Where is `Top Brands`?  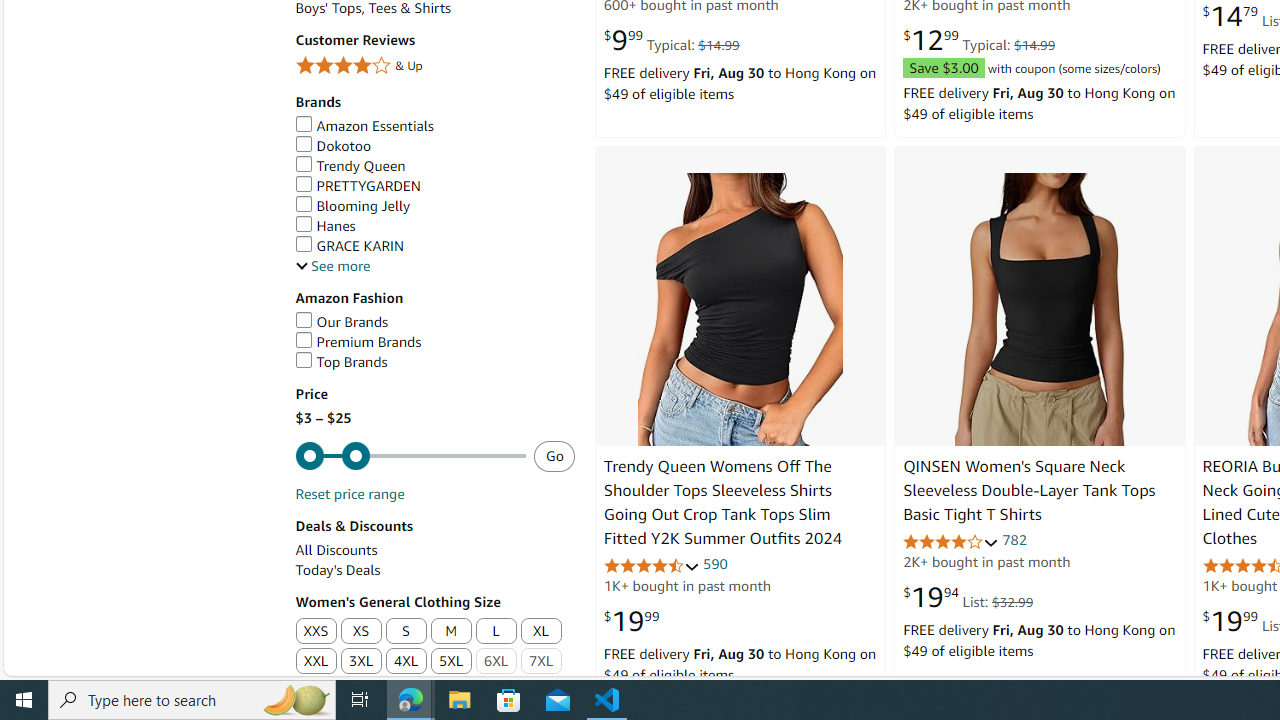 Top Brands is located at coordinates (434, 362).